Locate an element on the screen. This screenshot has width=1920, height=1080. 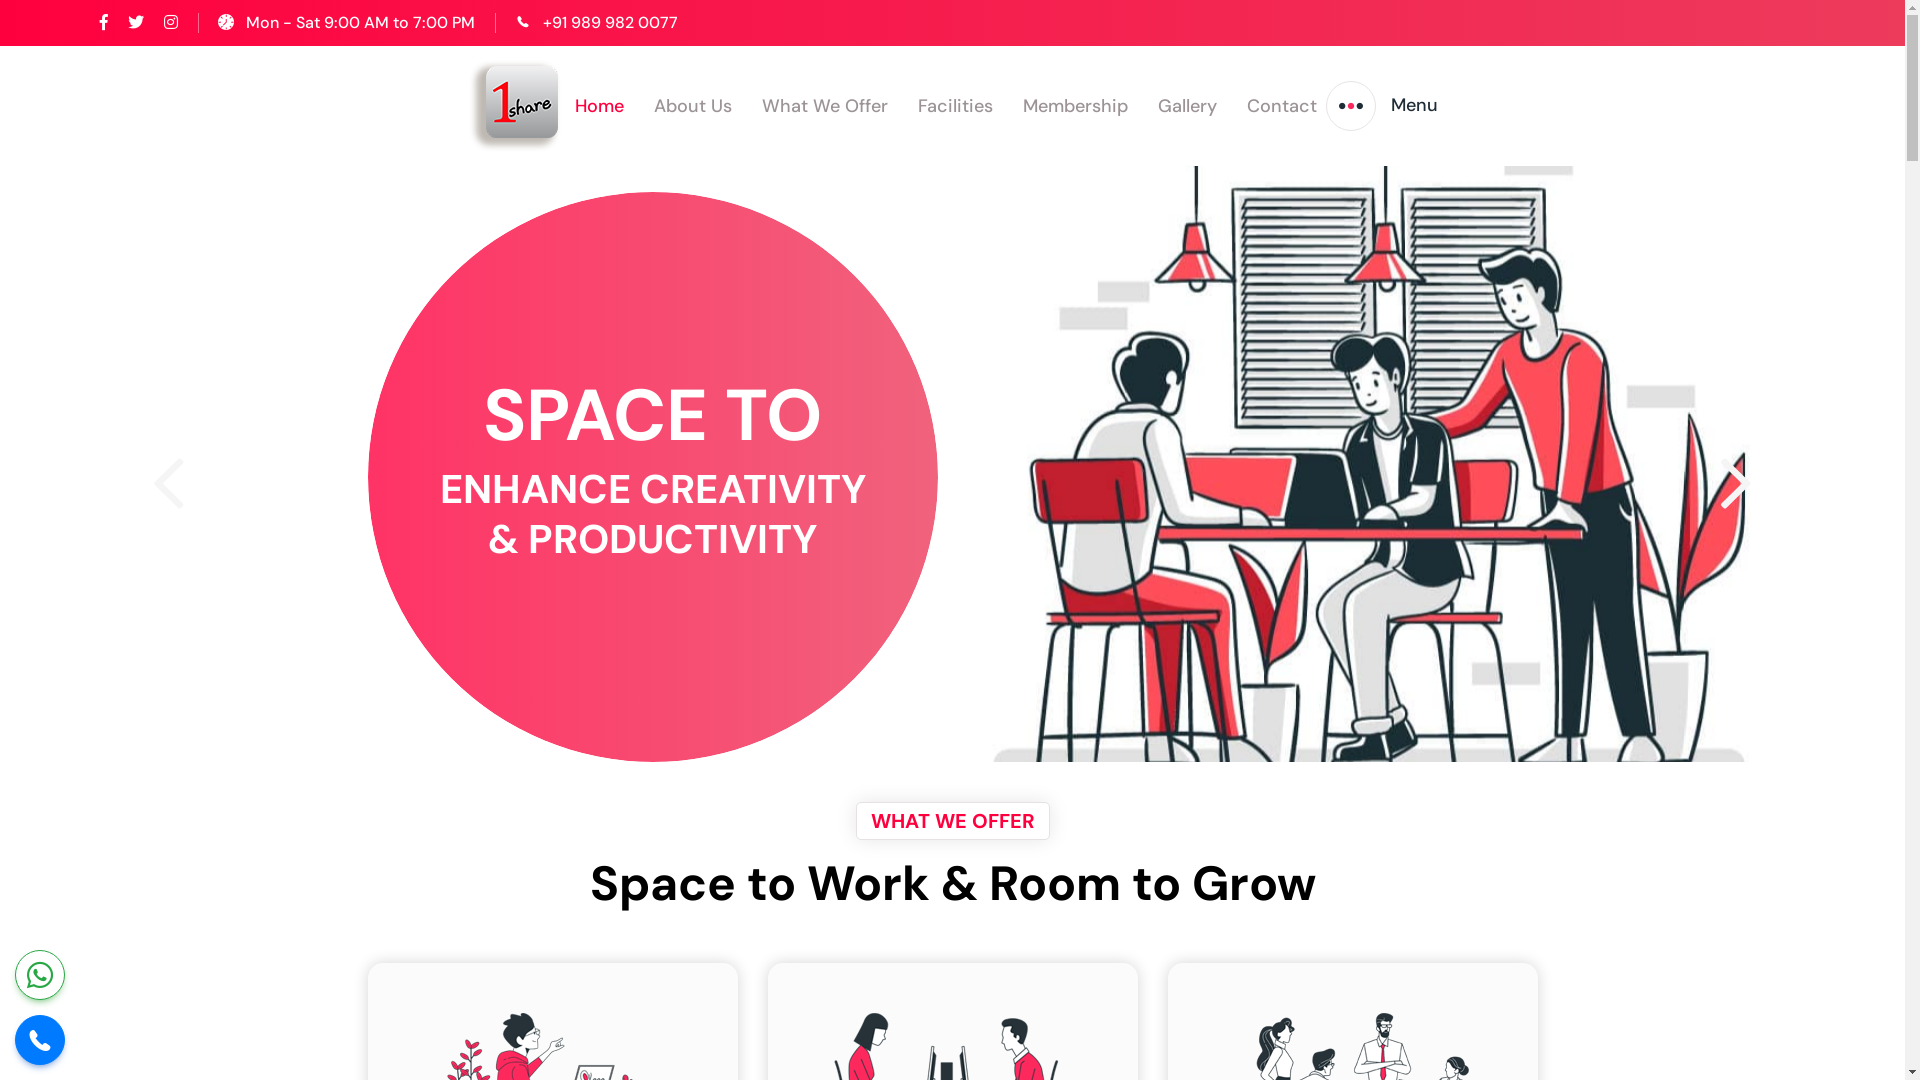
Contact is located at coordinates (1282, 106).